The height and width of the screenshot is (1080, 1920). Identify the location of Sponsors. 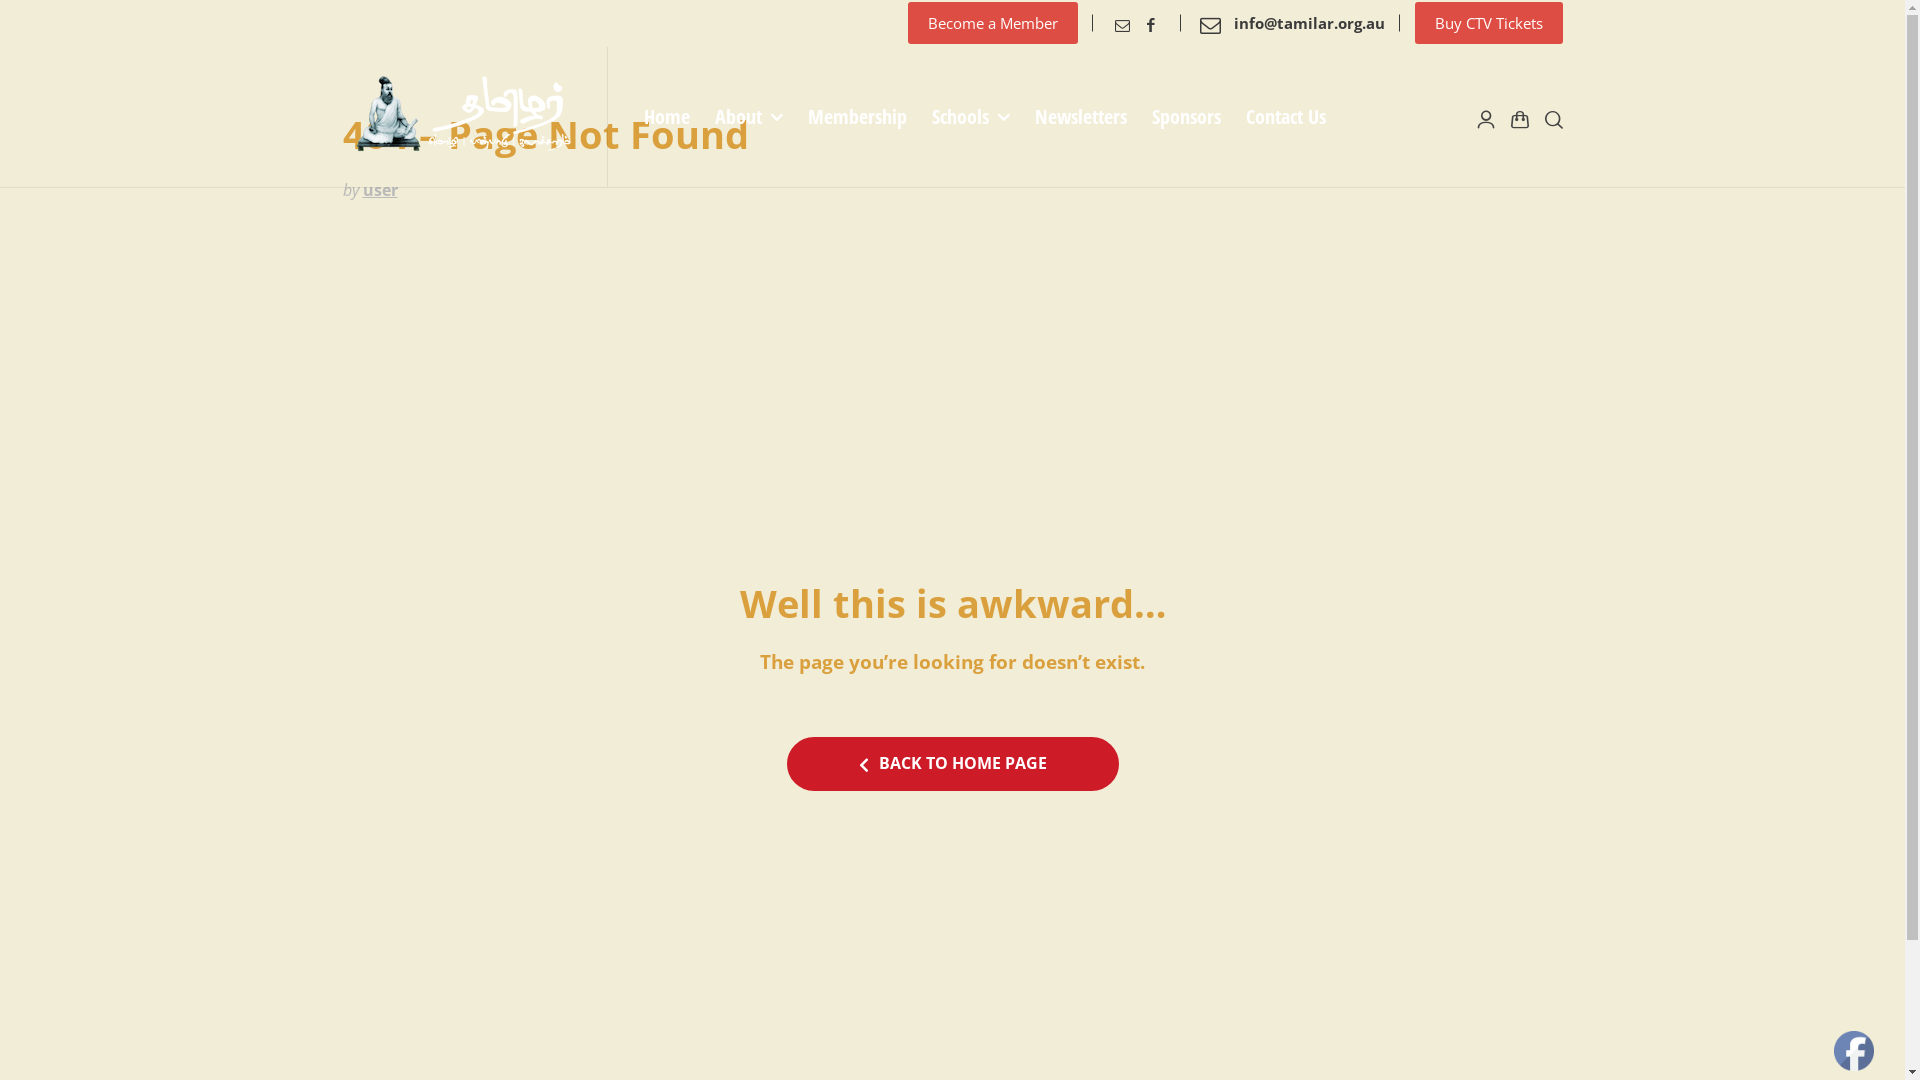
(1187, 116).